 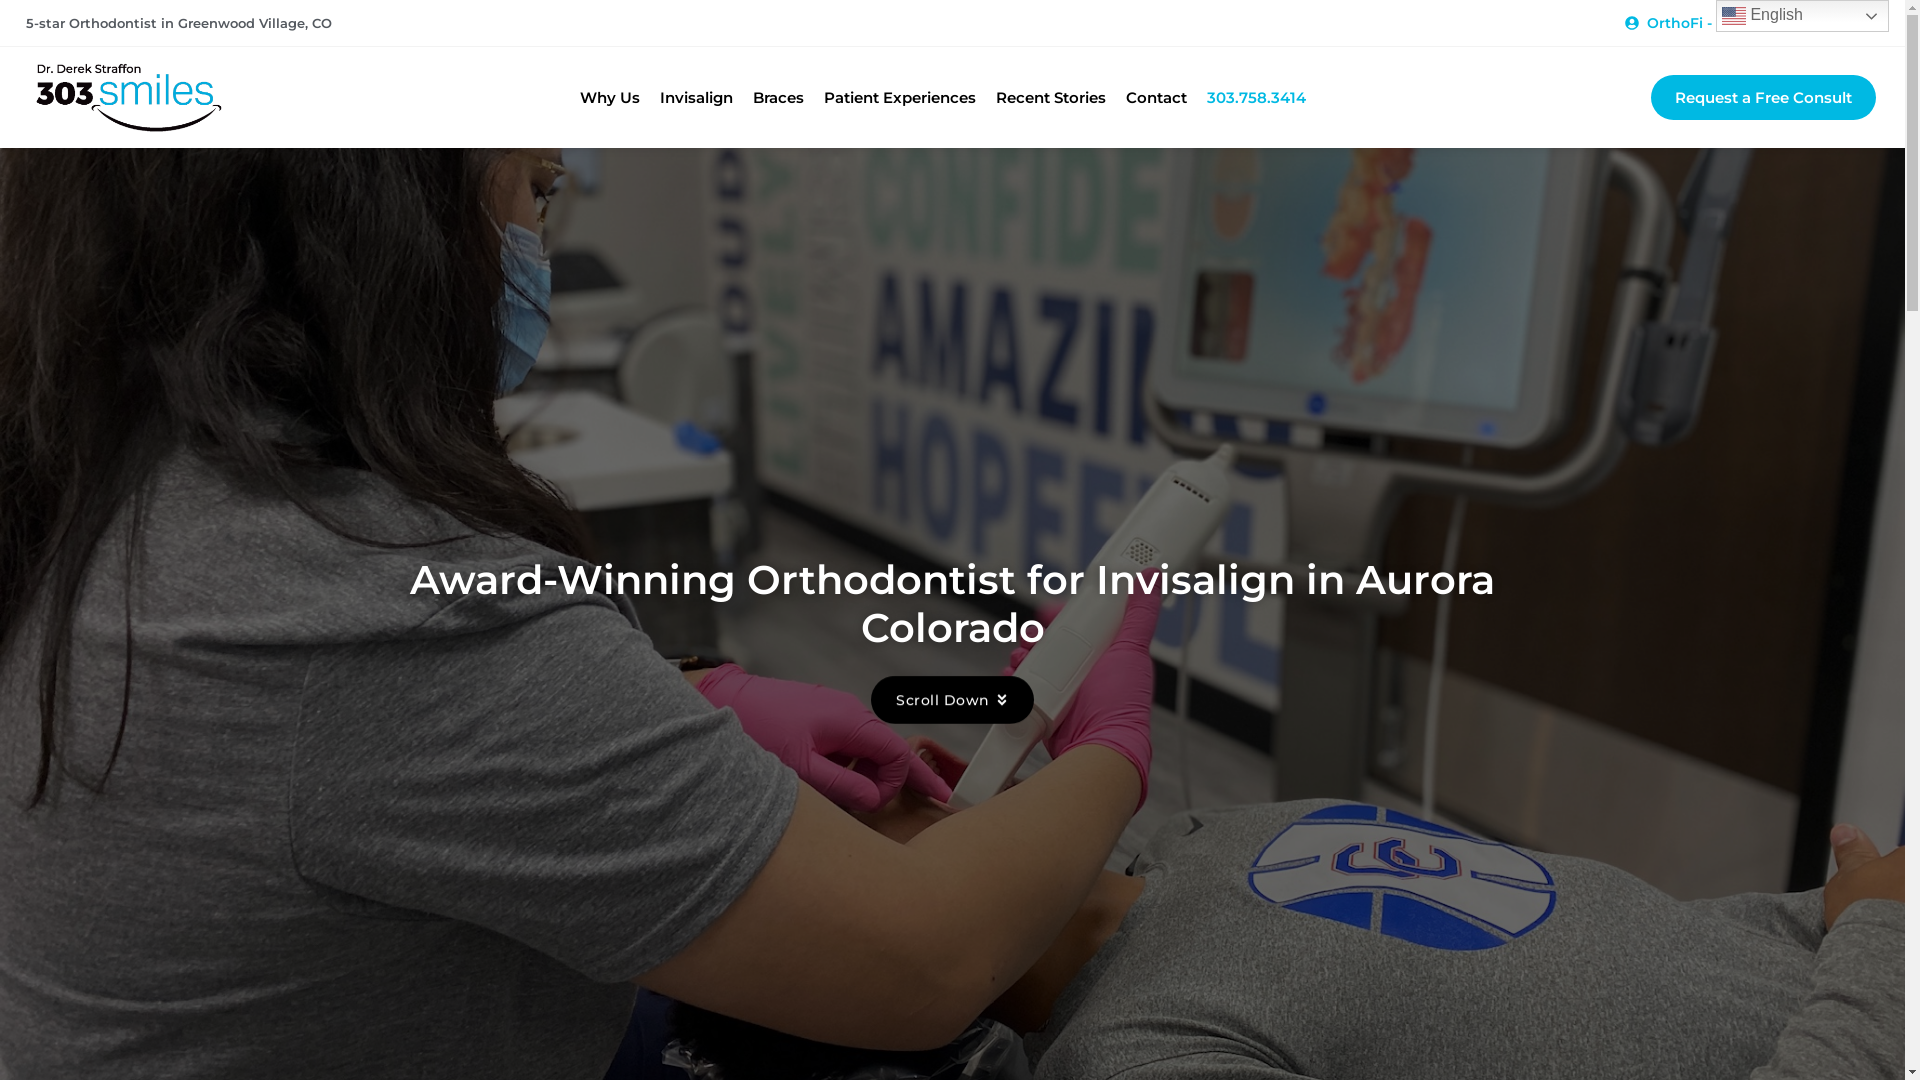 I want to click on Patient Experiences, so click(x=900, y=98).